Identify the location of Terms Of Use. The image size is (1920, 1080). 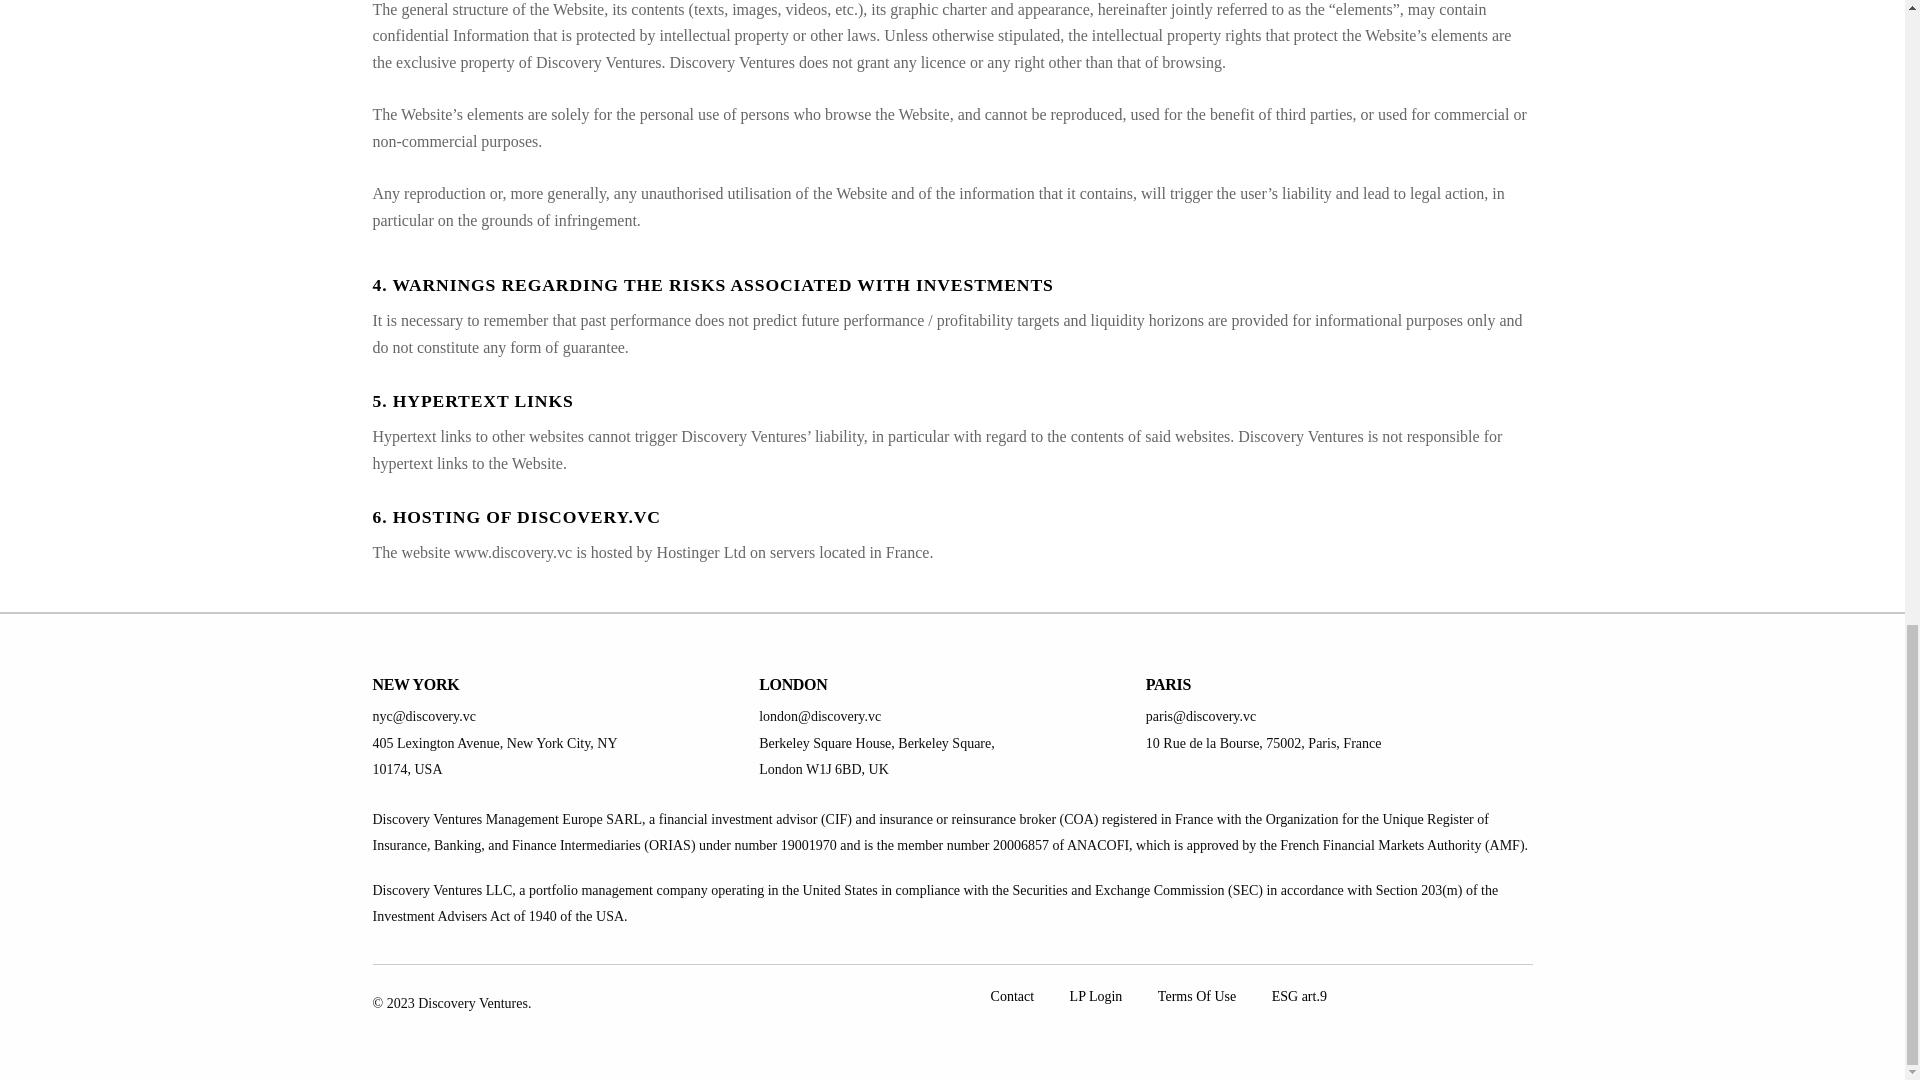
(1196, 998).